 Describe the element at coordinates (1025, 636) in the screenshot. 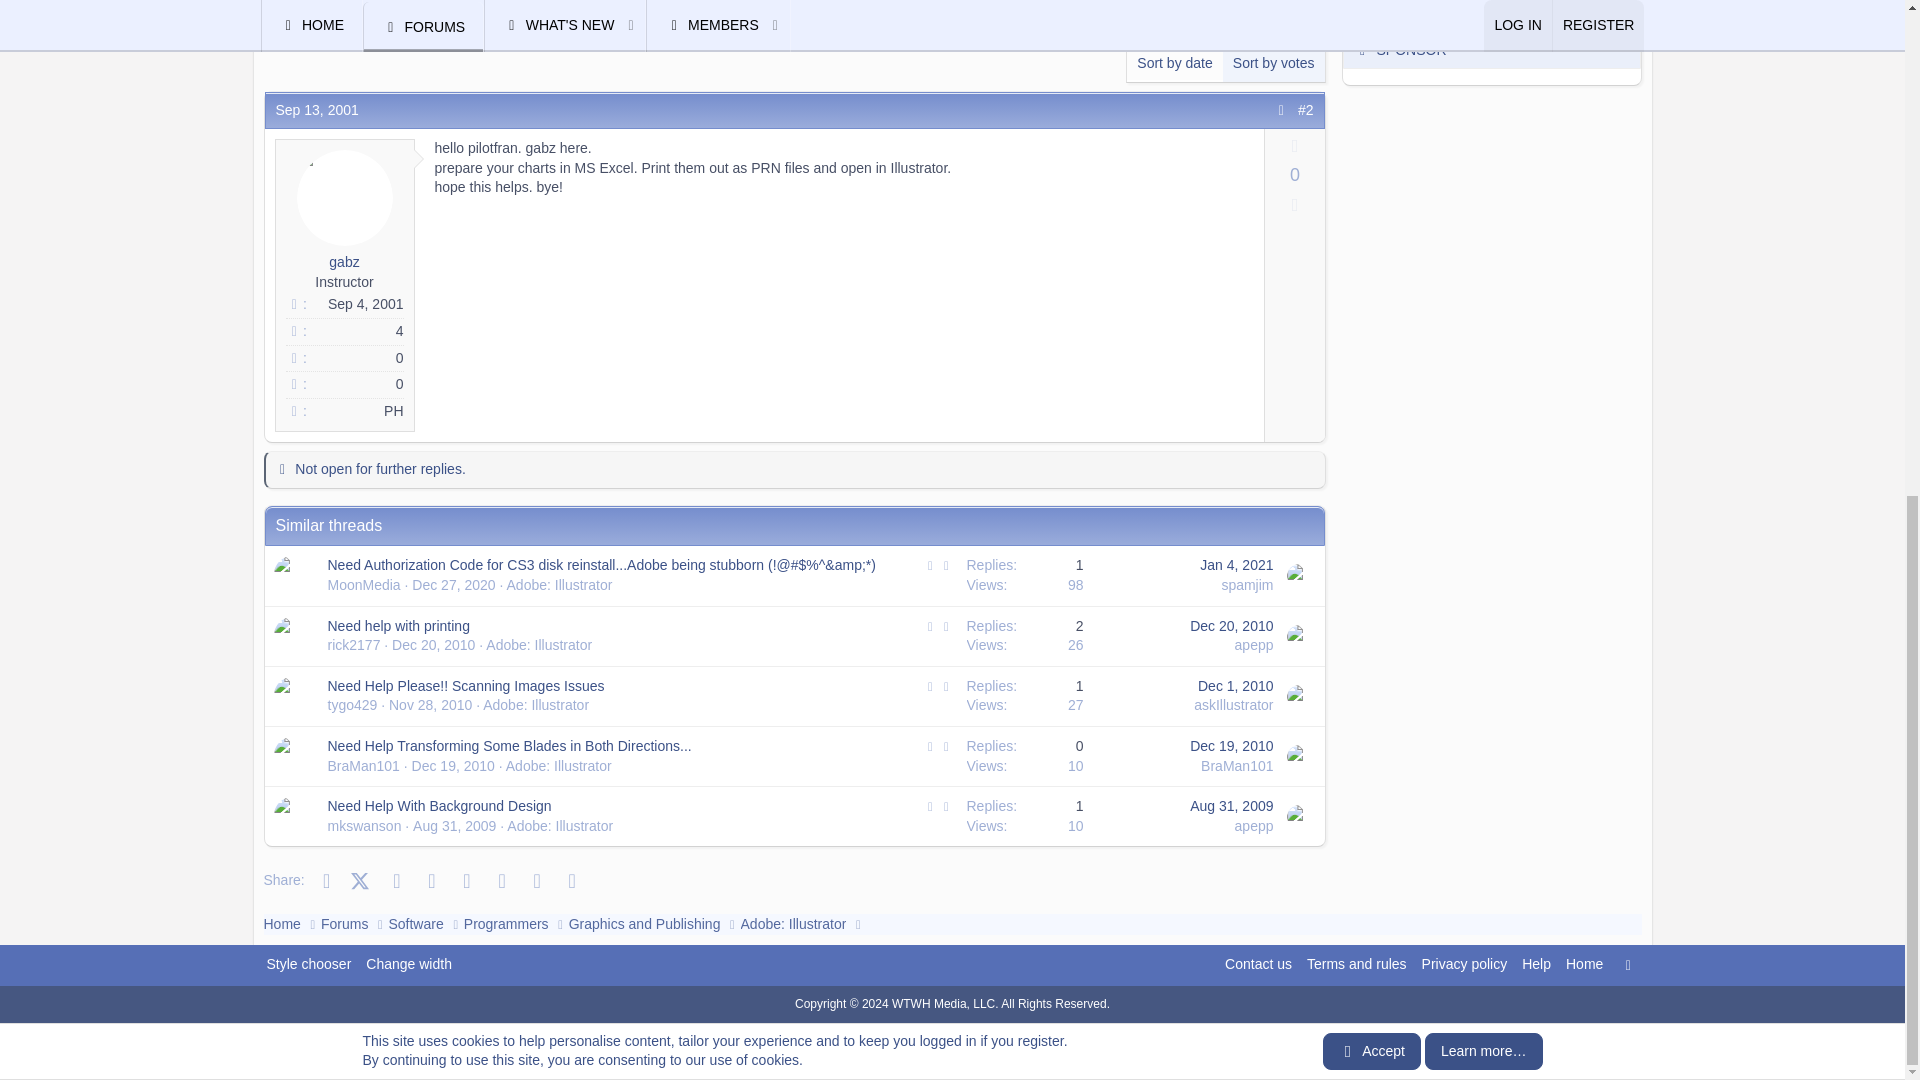

I see `First message reaction score: 0` at that location.